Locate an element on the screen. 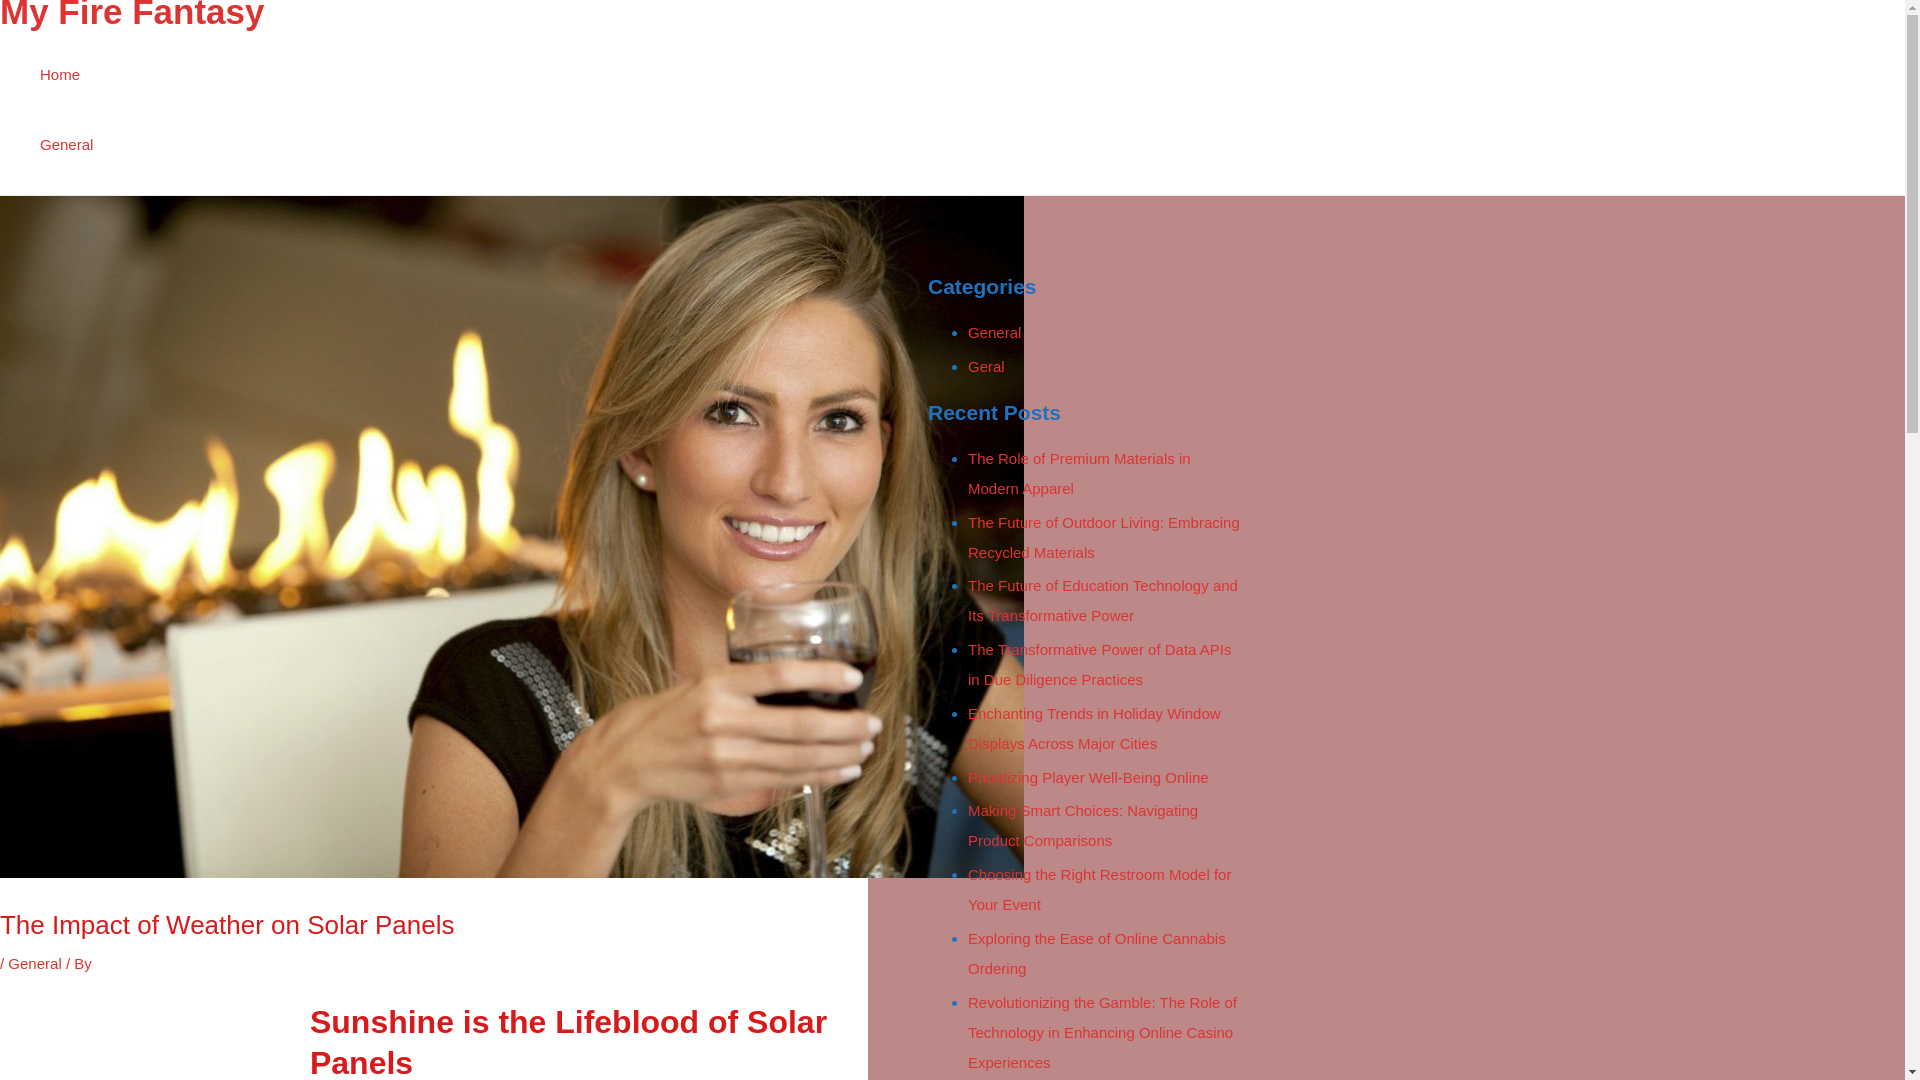 The width and height of the screenshot is (1920, 1080). The Role of Premium Materials in Modern Apparel is located at coordinates (1078, 473).